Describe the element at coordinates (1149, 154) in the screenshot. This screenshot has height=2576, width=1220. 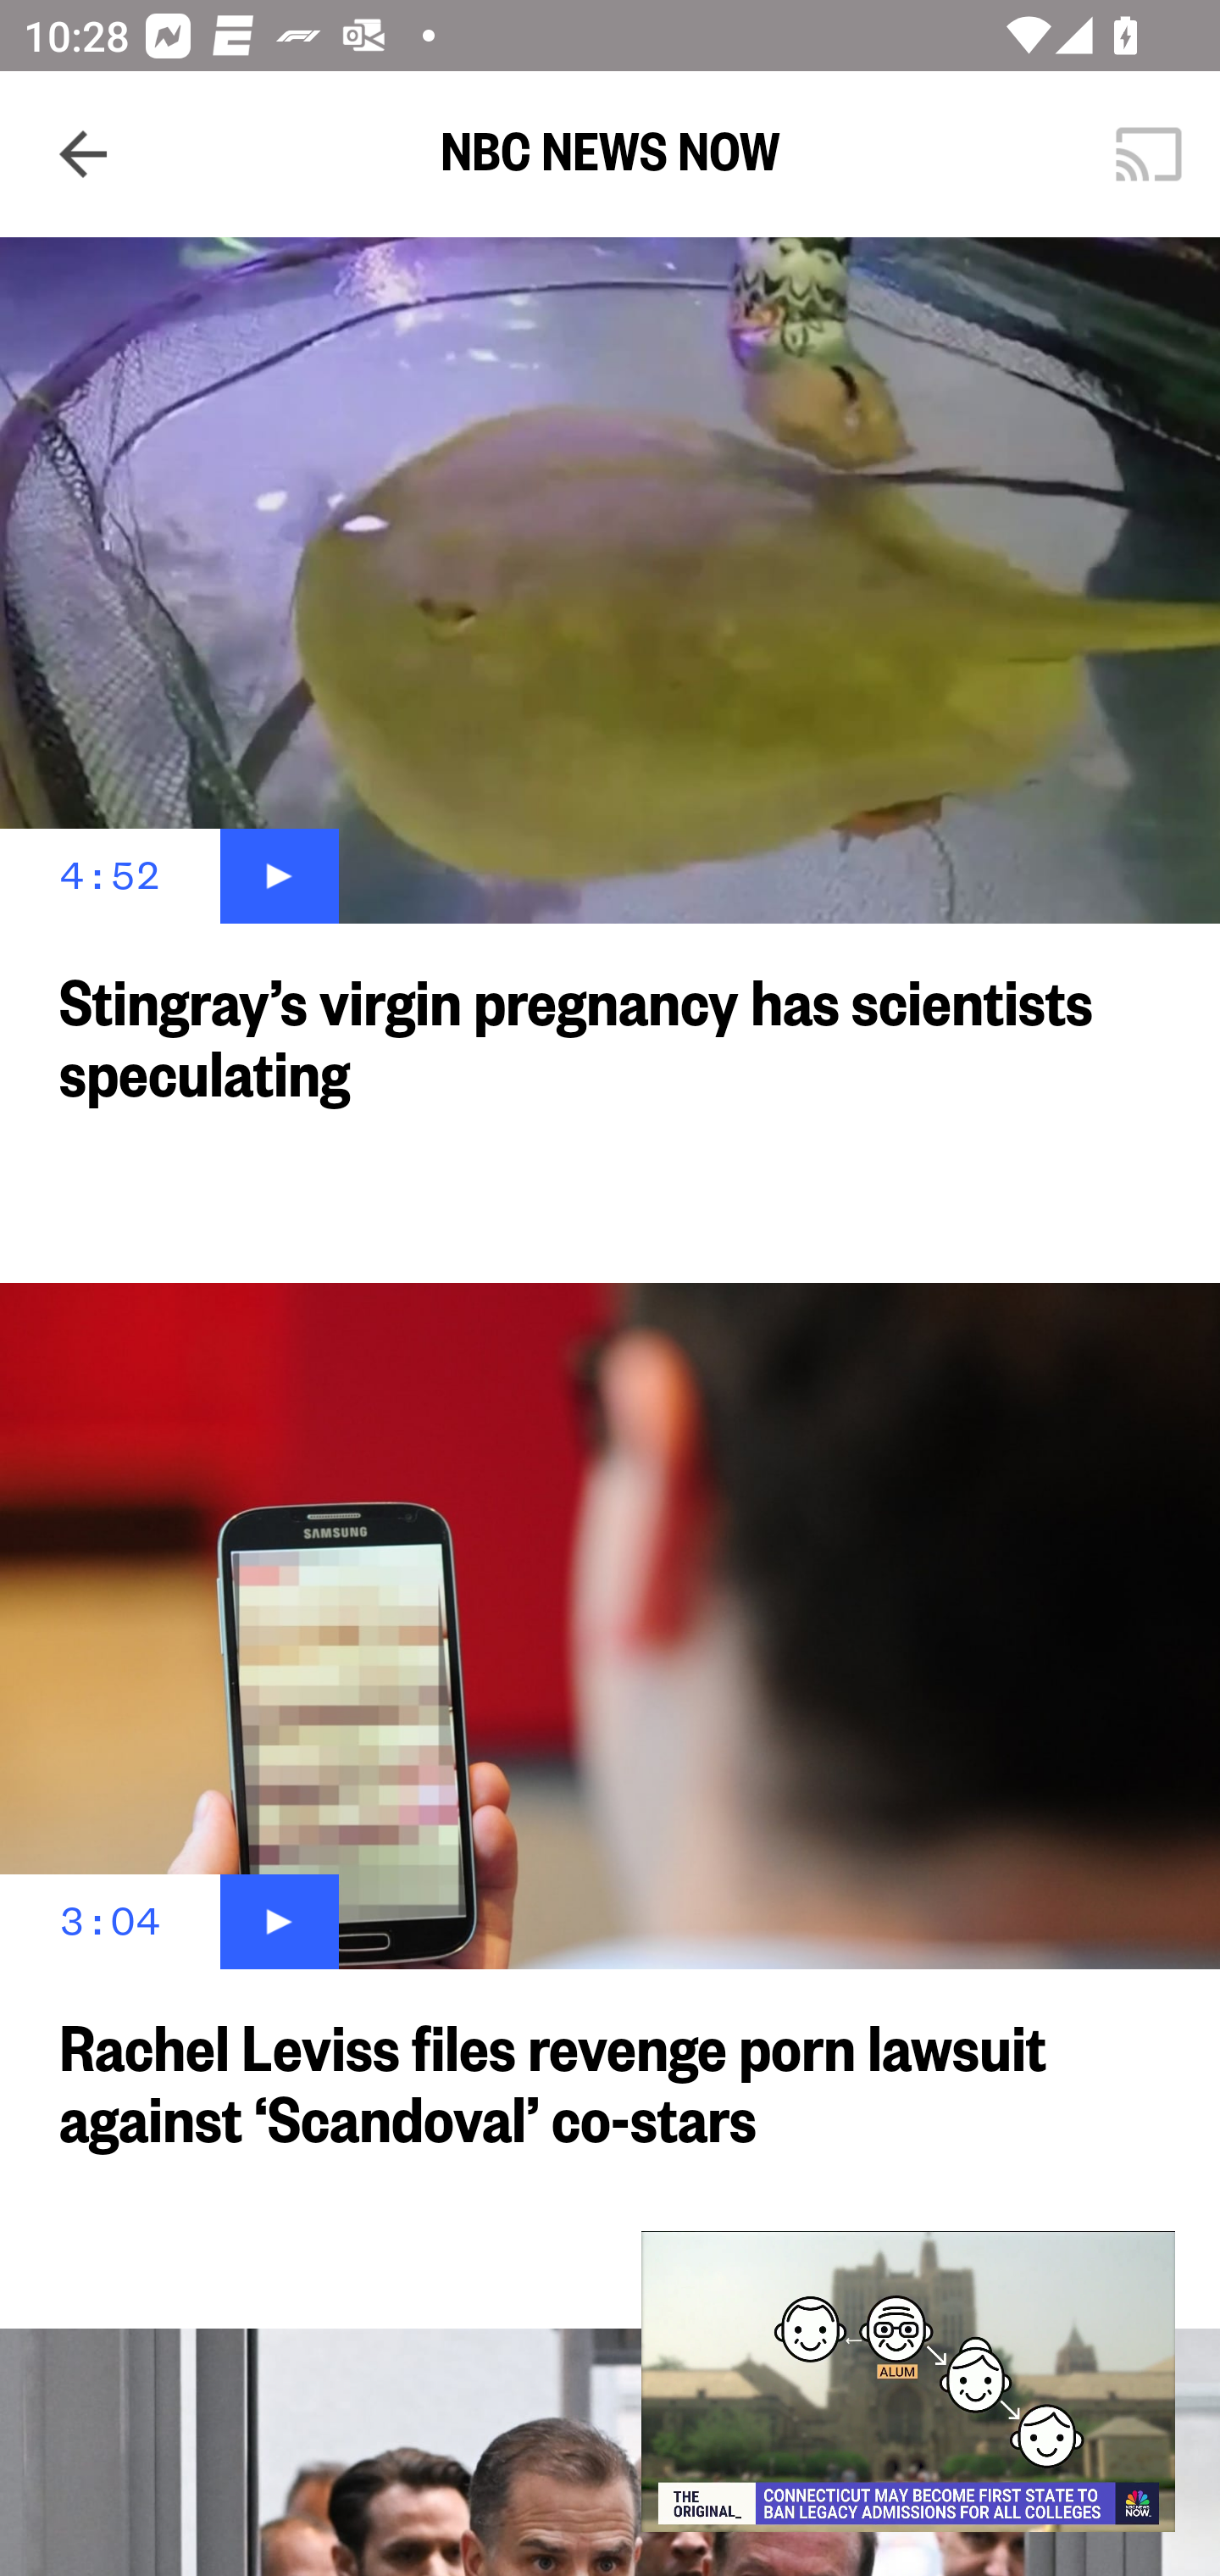
I see `Cast. Disconnected` at that location.